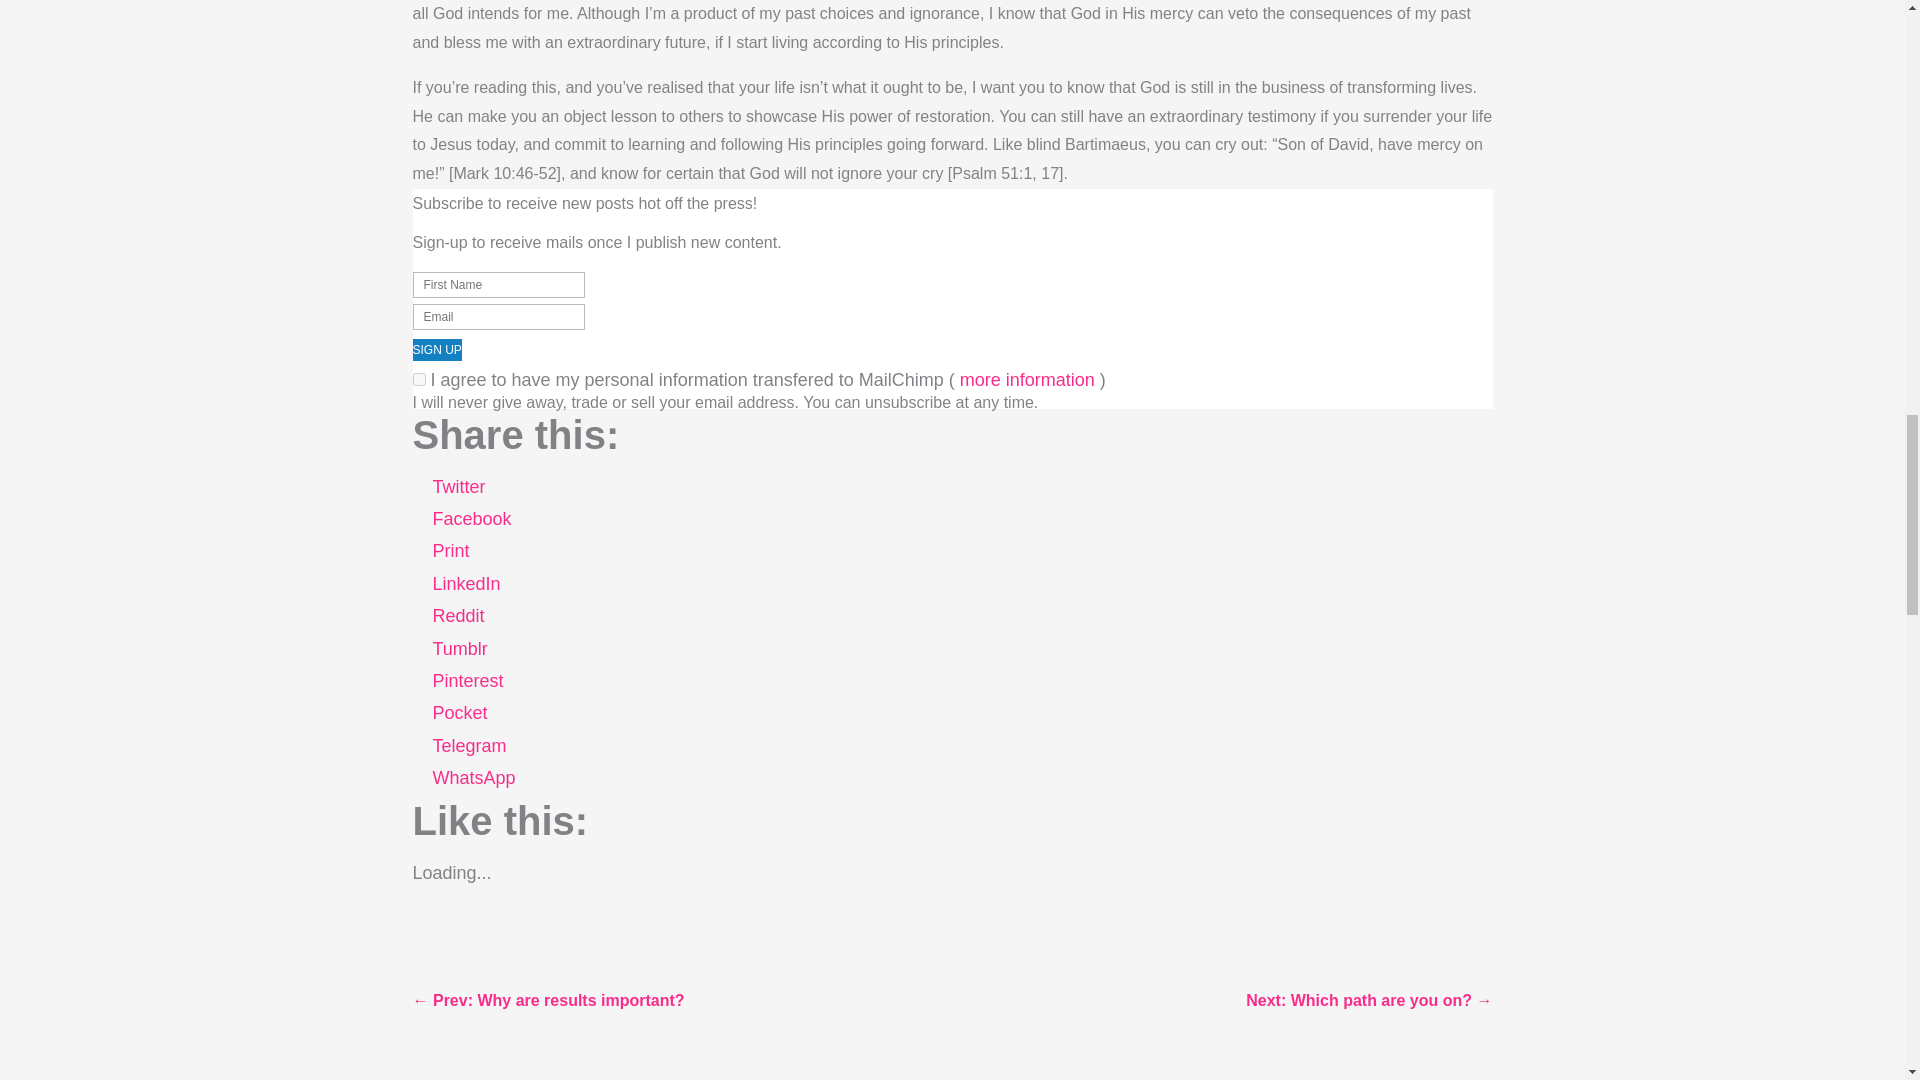  I want to click on Click to print, so click(450, 556).